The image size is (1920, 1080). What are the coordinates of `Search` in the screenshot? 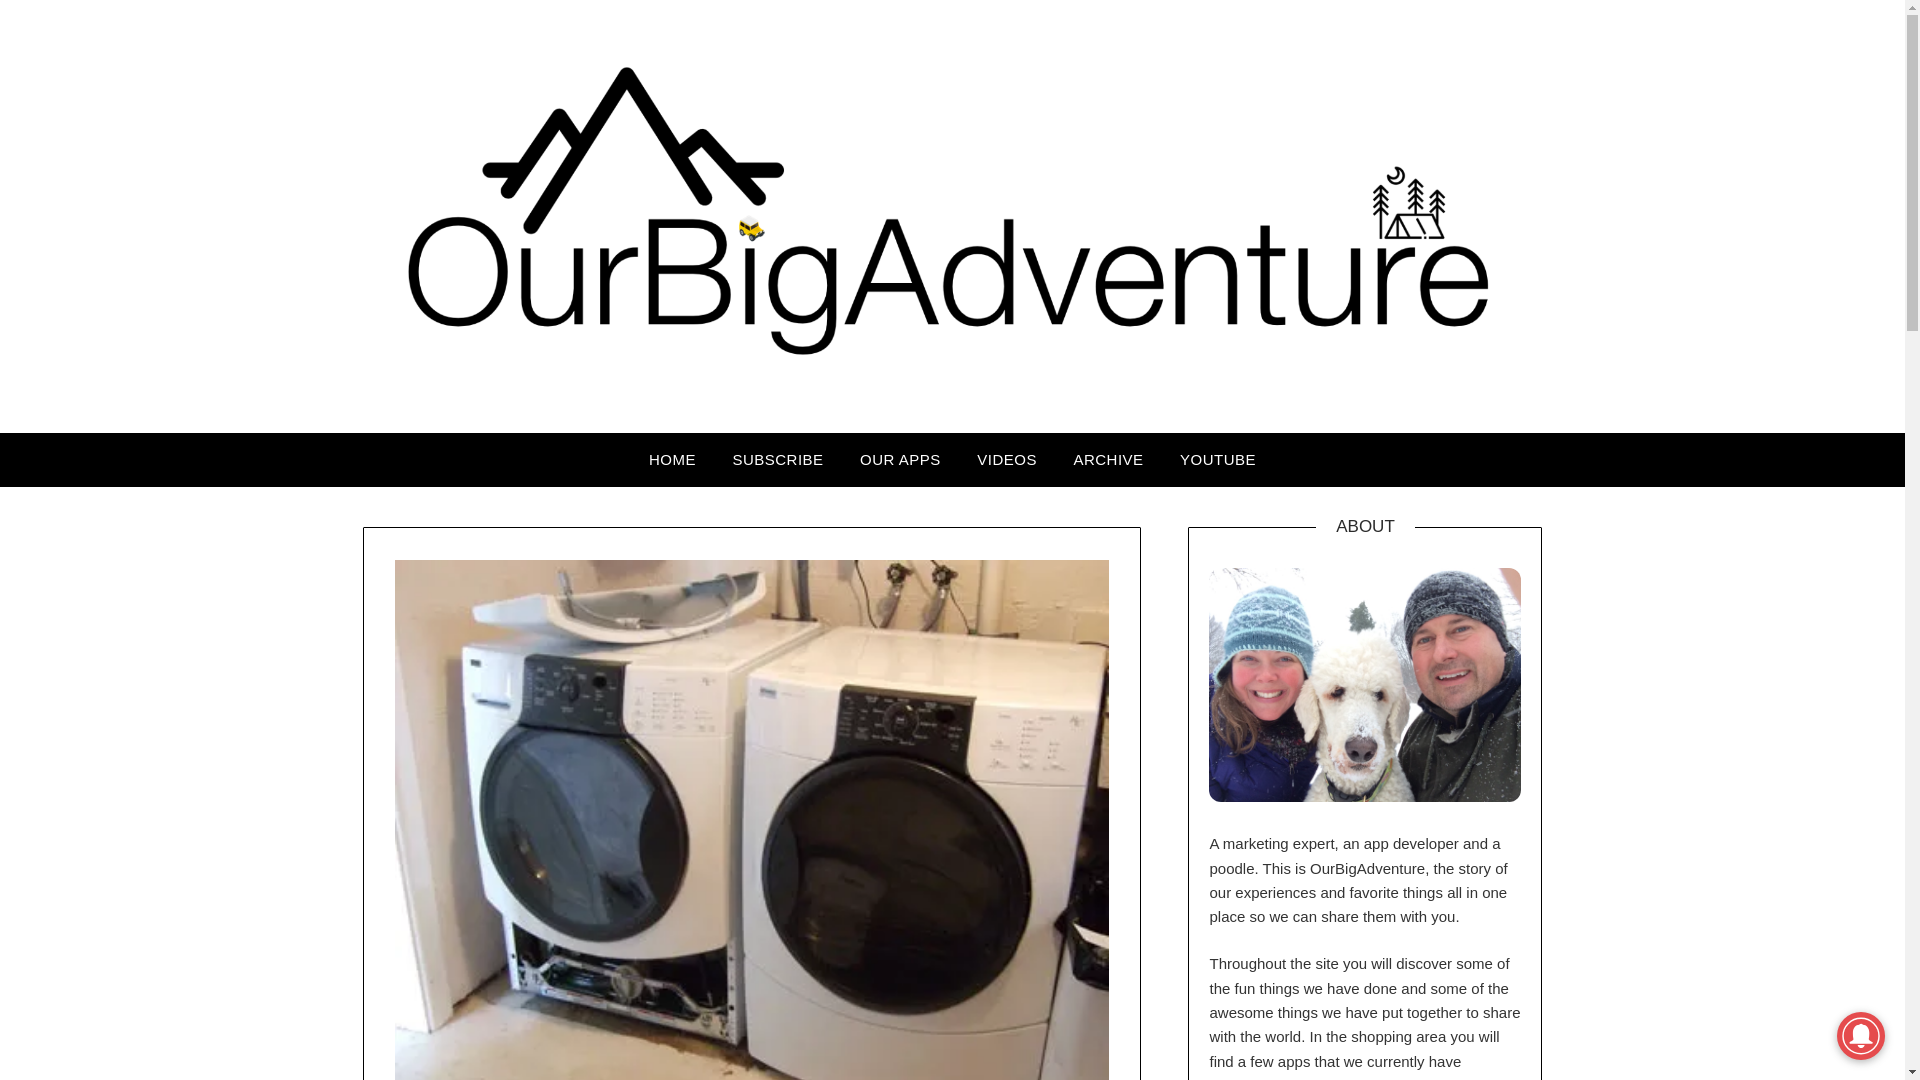 It's located at (50, 29).